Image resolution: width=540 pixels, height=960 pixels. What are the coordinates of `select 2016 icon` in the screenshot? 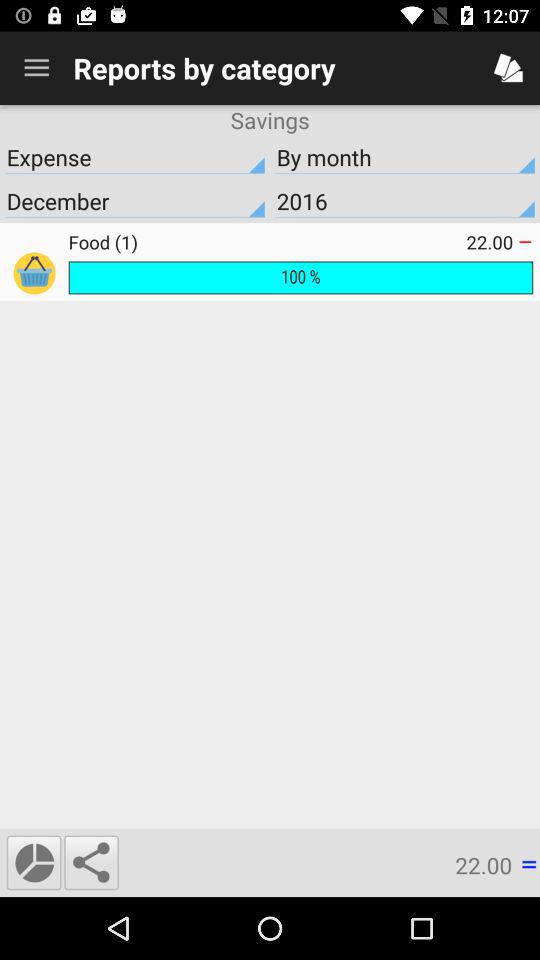 It's located at (405, 201).